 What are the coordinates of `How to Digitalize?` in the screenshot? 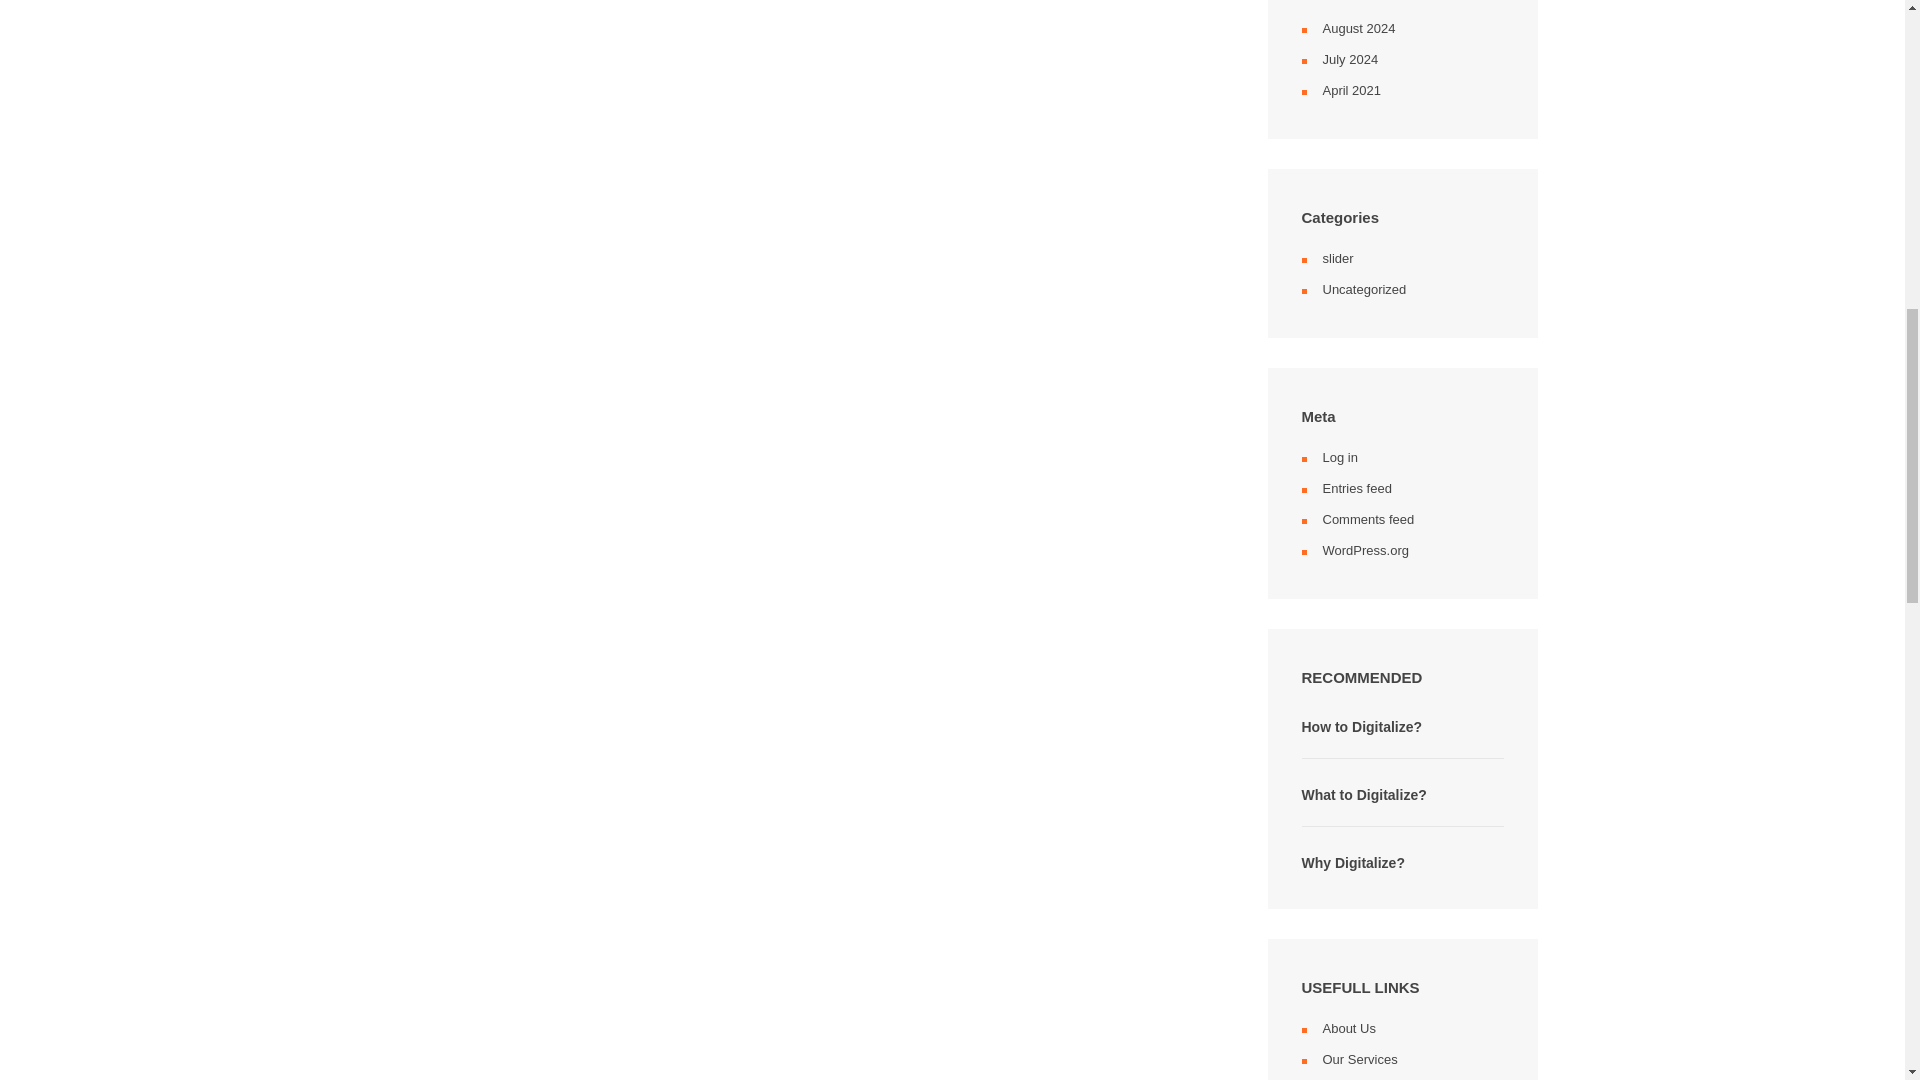 It's located at (1362, 726).